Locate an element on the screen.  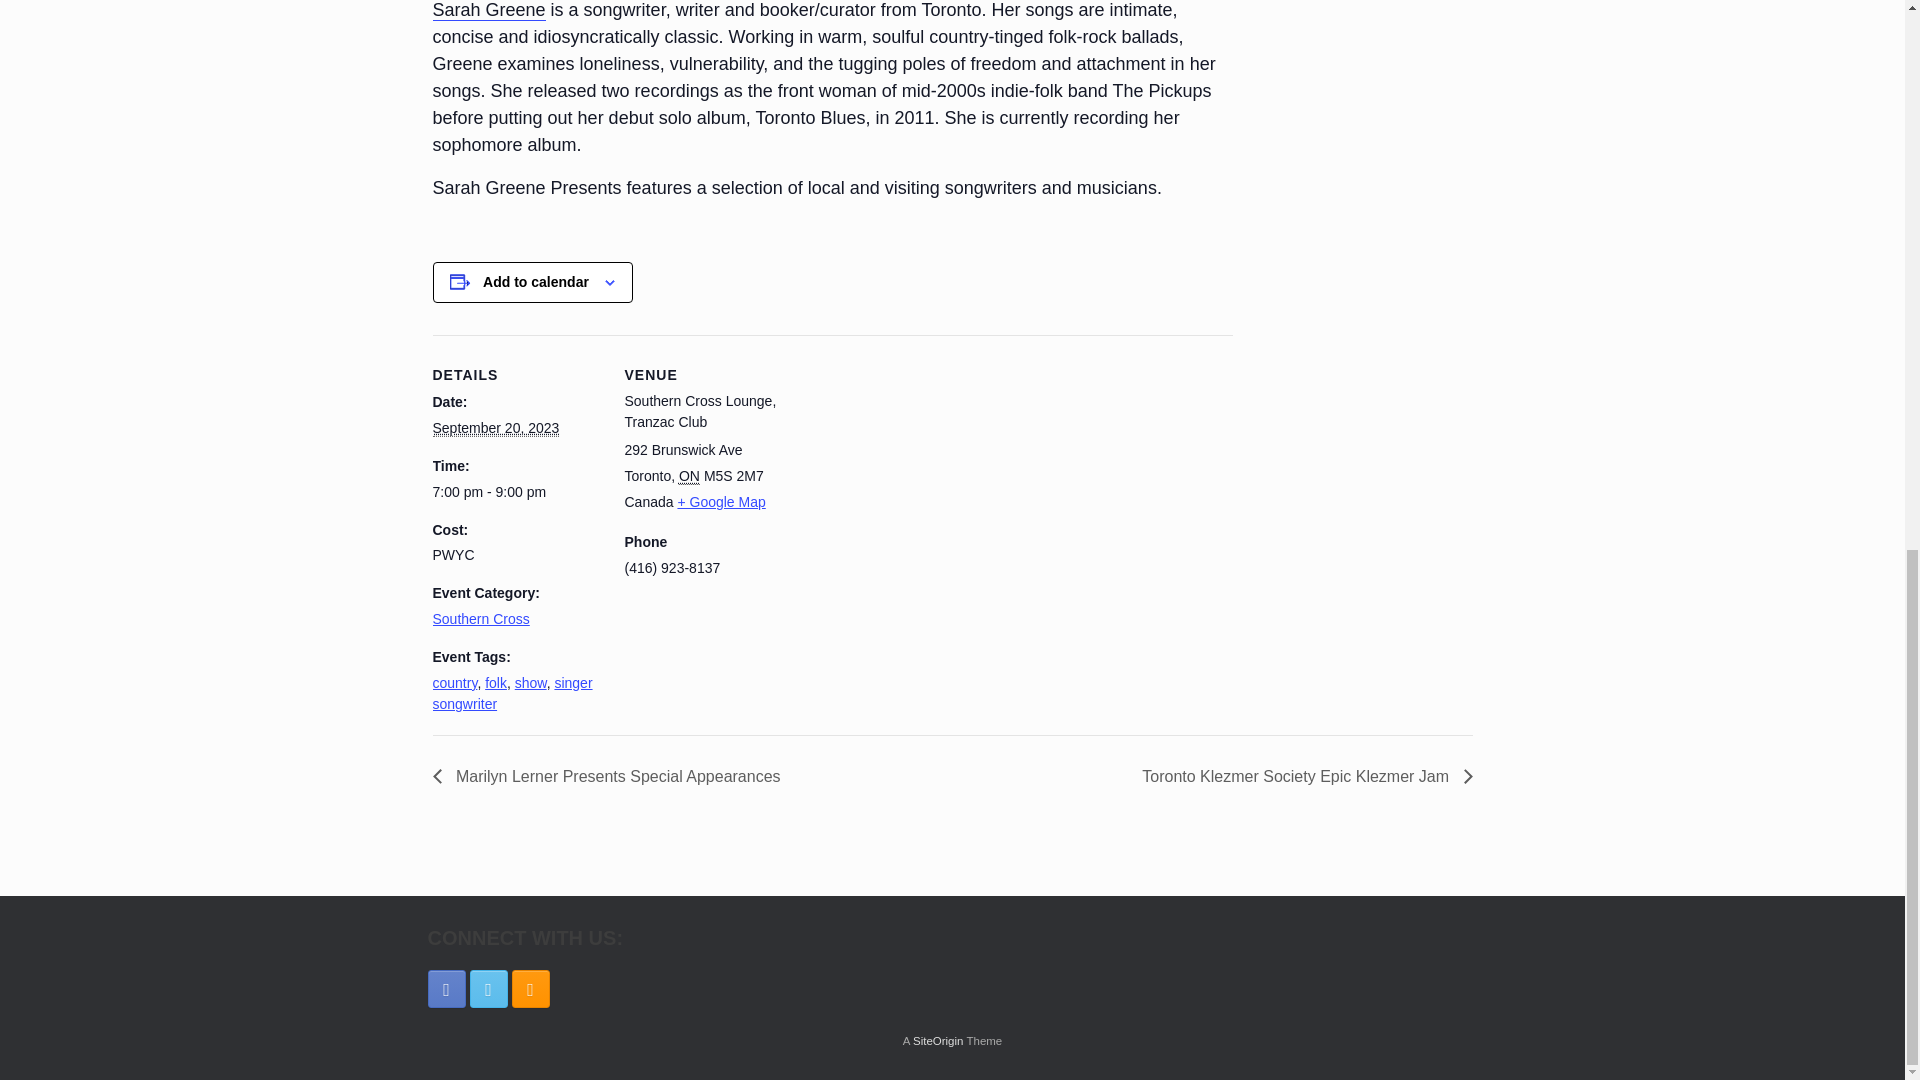
Sarah Greene is located at coordinates (488, 10).